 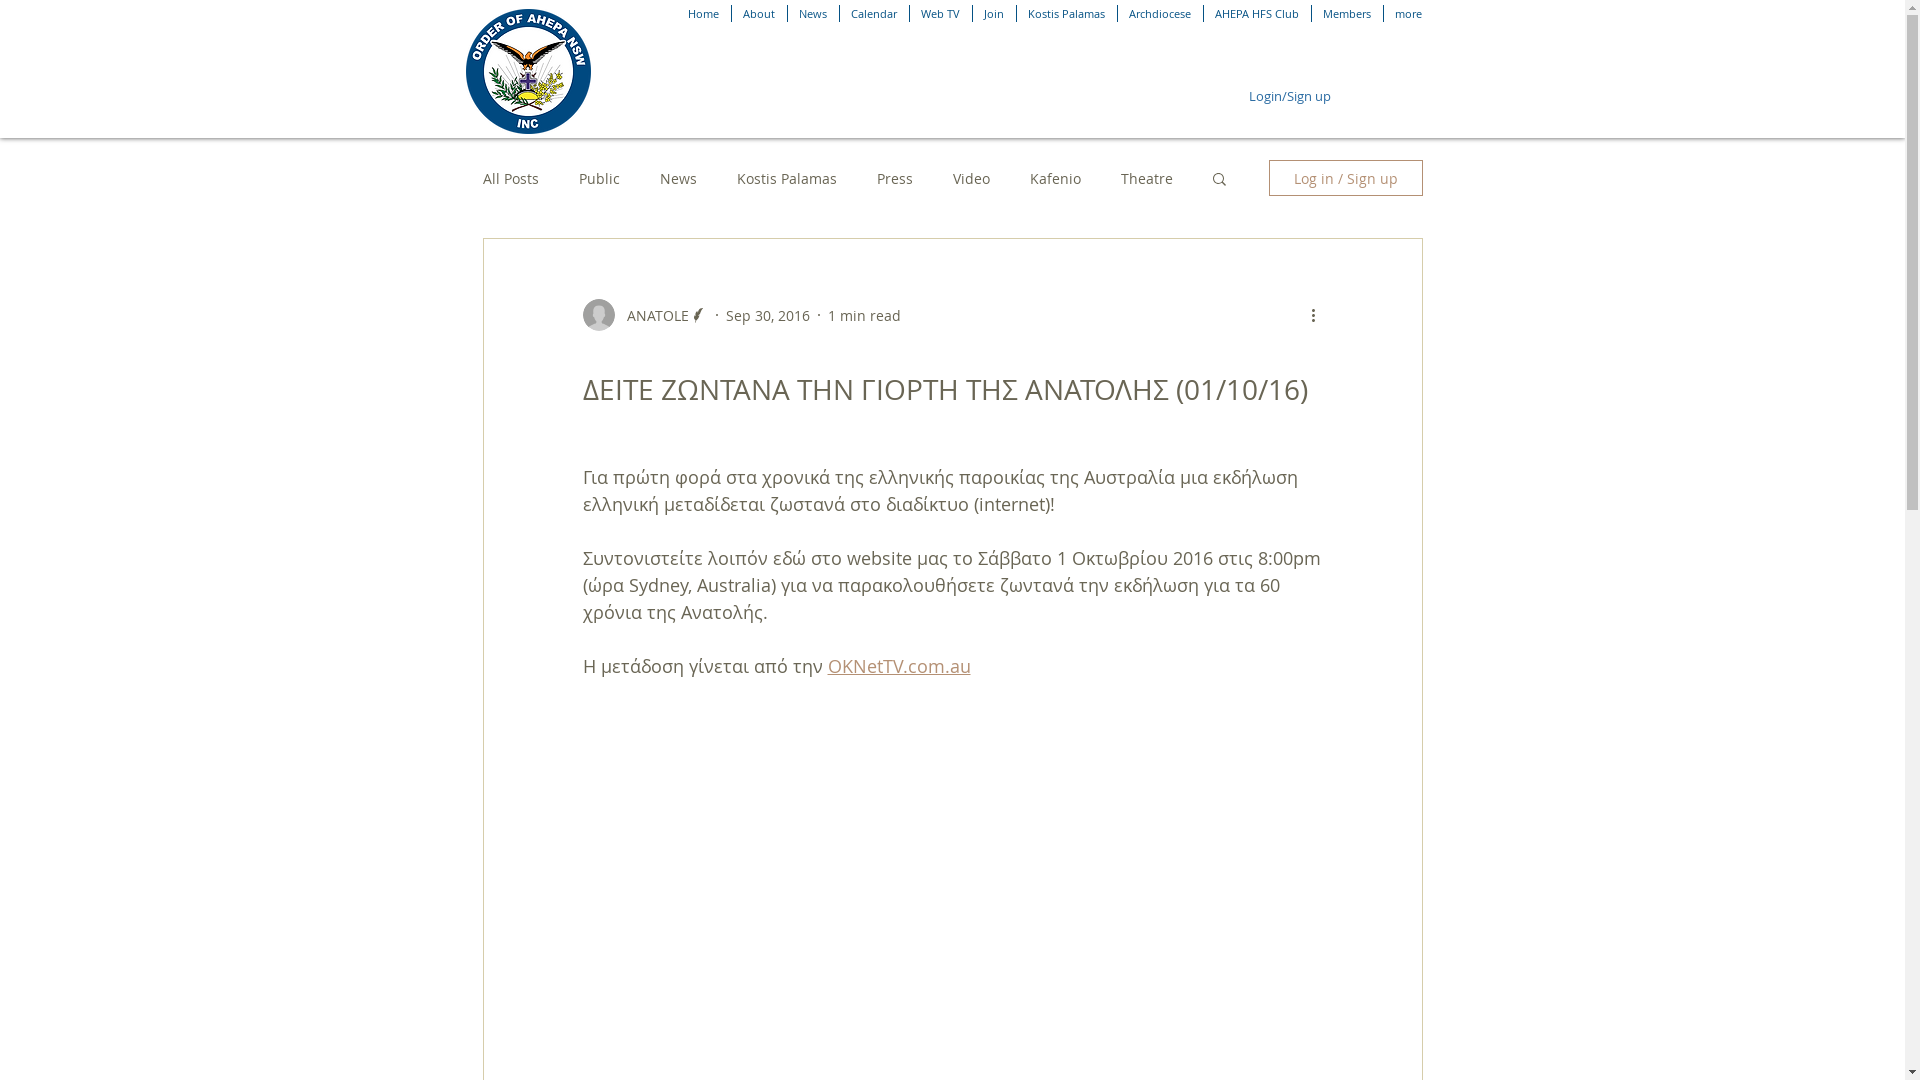 What do you see at coordinates (678, 177) in the screenshot?
I see `News` at bounding box center [678, 177].